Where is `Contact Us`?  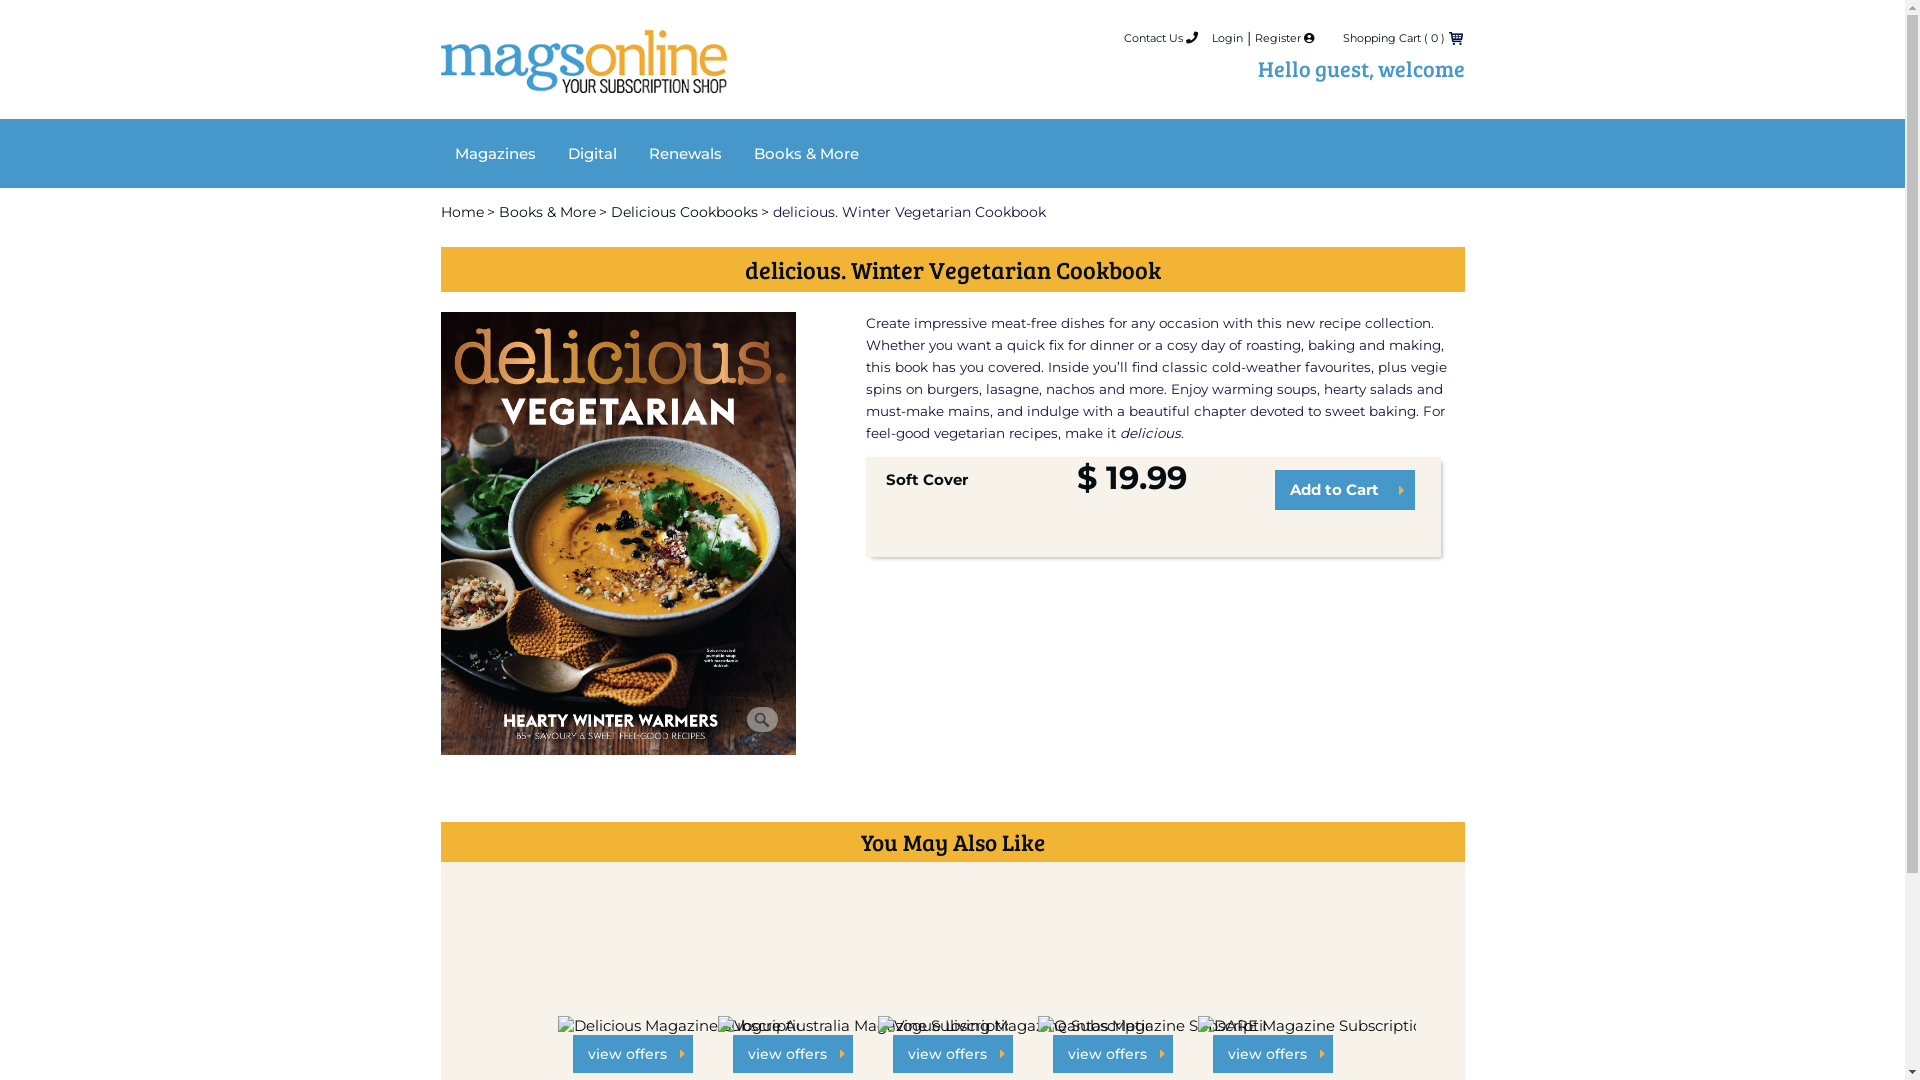 Contact Us is located at coordinates (1161, 38).